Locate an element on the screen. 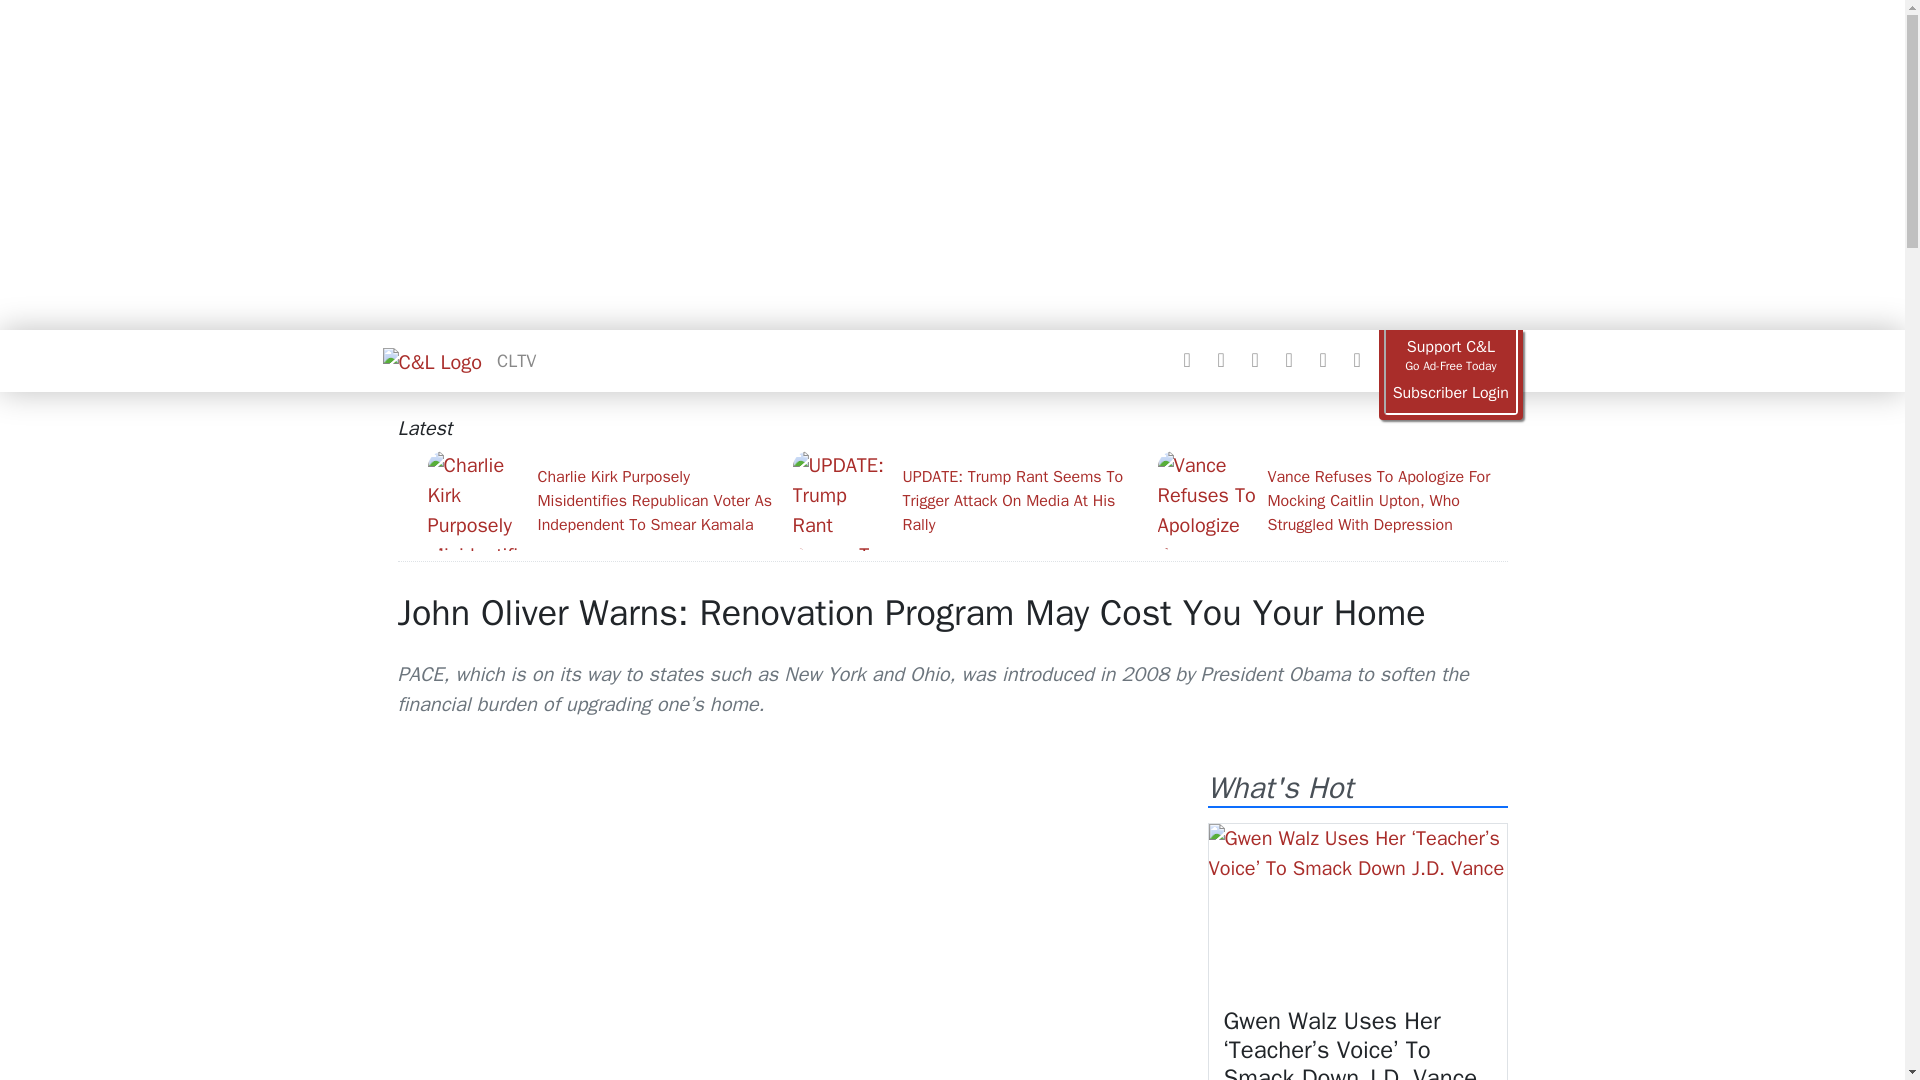 The image size is (1920, 1080). Subscriber Login is located at coordinates (1450, 393).